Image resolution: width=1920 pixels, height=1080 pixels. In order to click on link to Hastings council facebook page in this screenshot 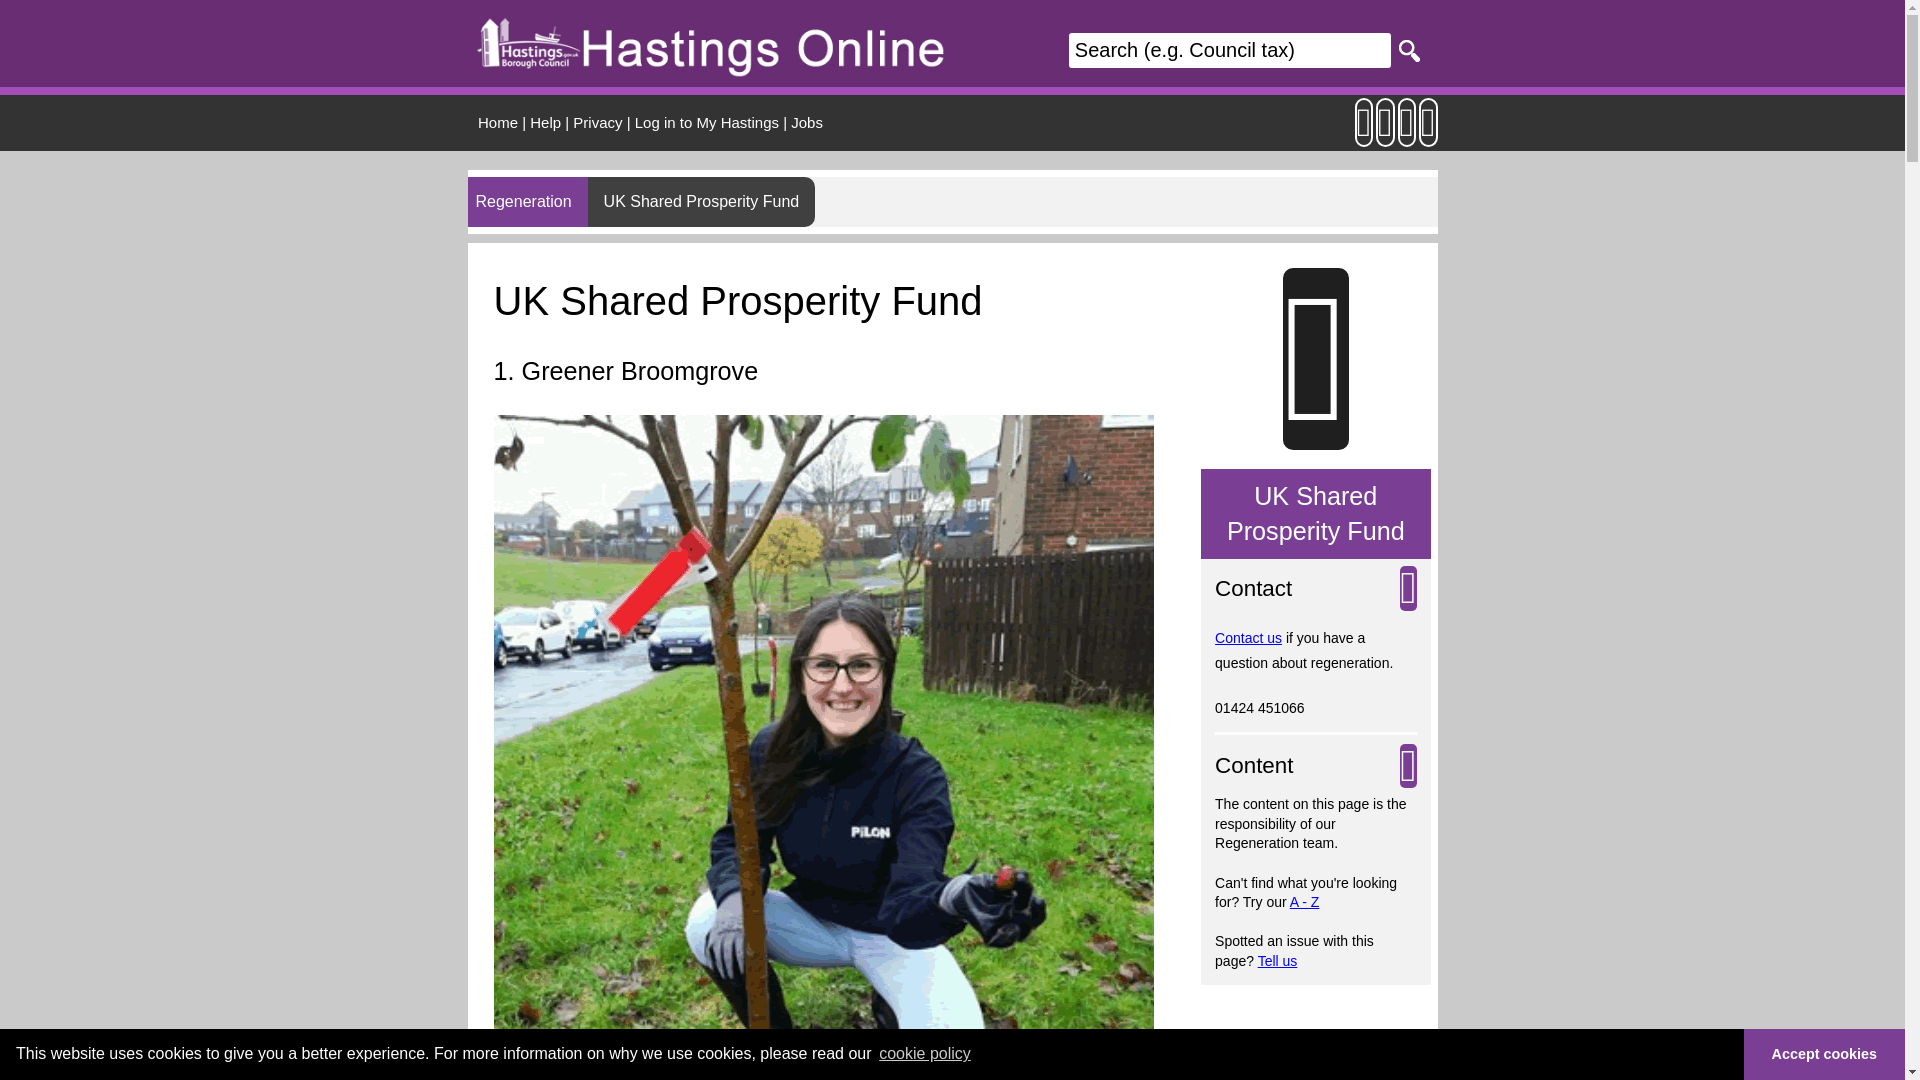, I will do `click(1428, 132)`.